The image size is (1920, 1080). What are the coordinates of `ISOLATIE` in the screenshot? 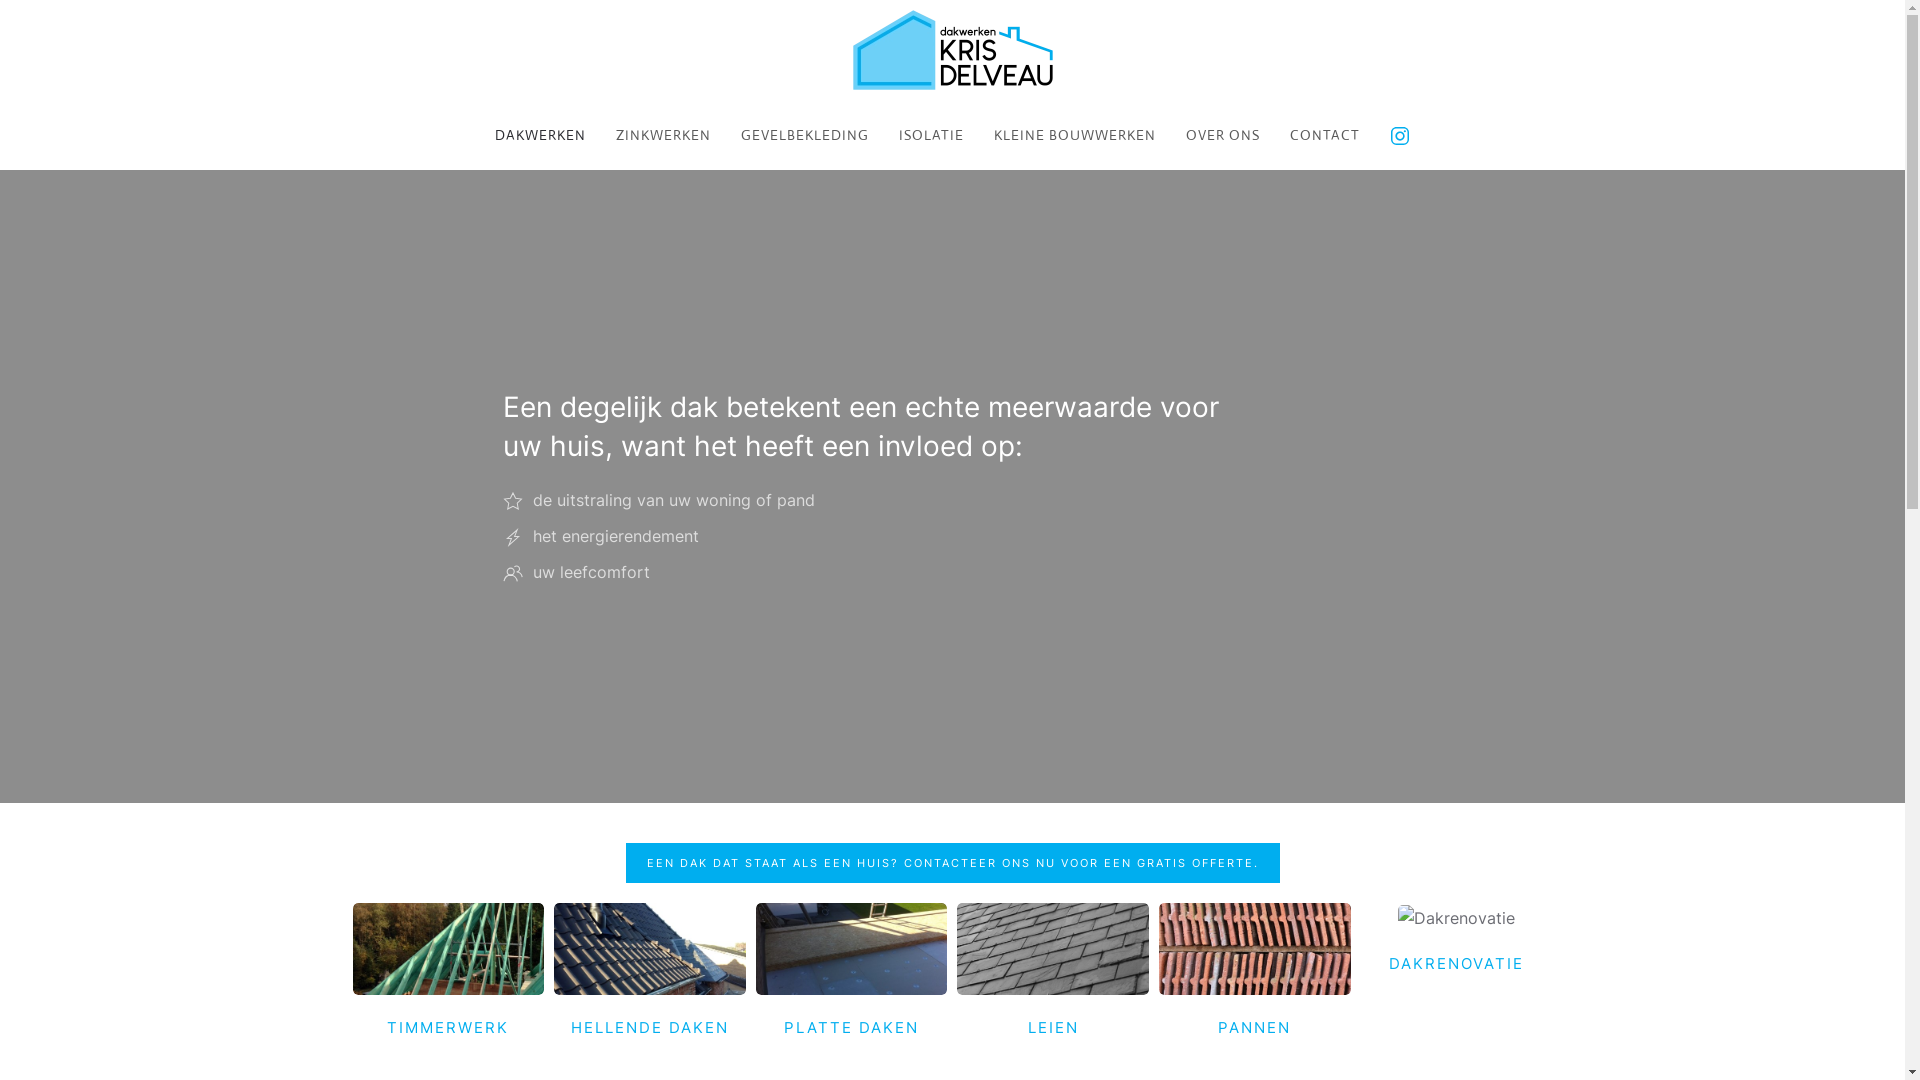 It's located at (932, 135).